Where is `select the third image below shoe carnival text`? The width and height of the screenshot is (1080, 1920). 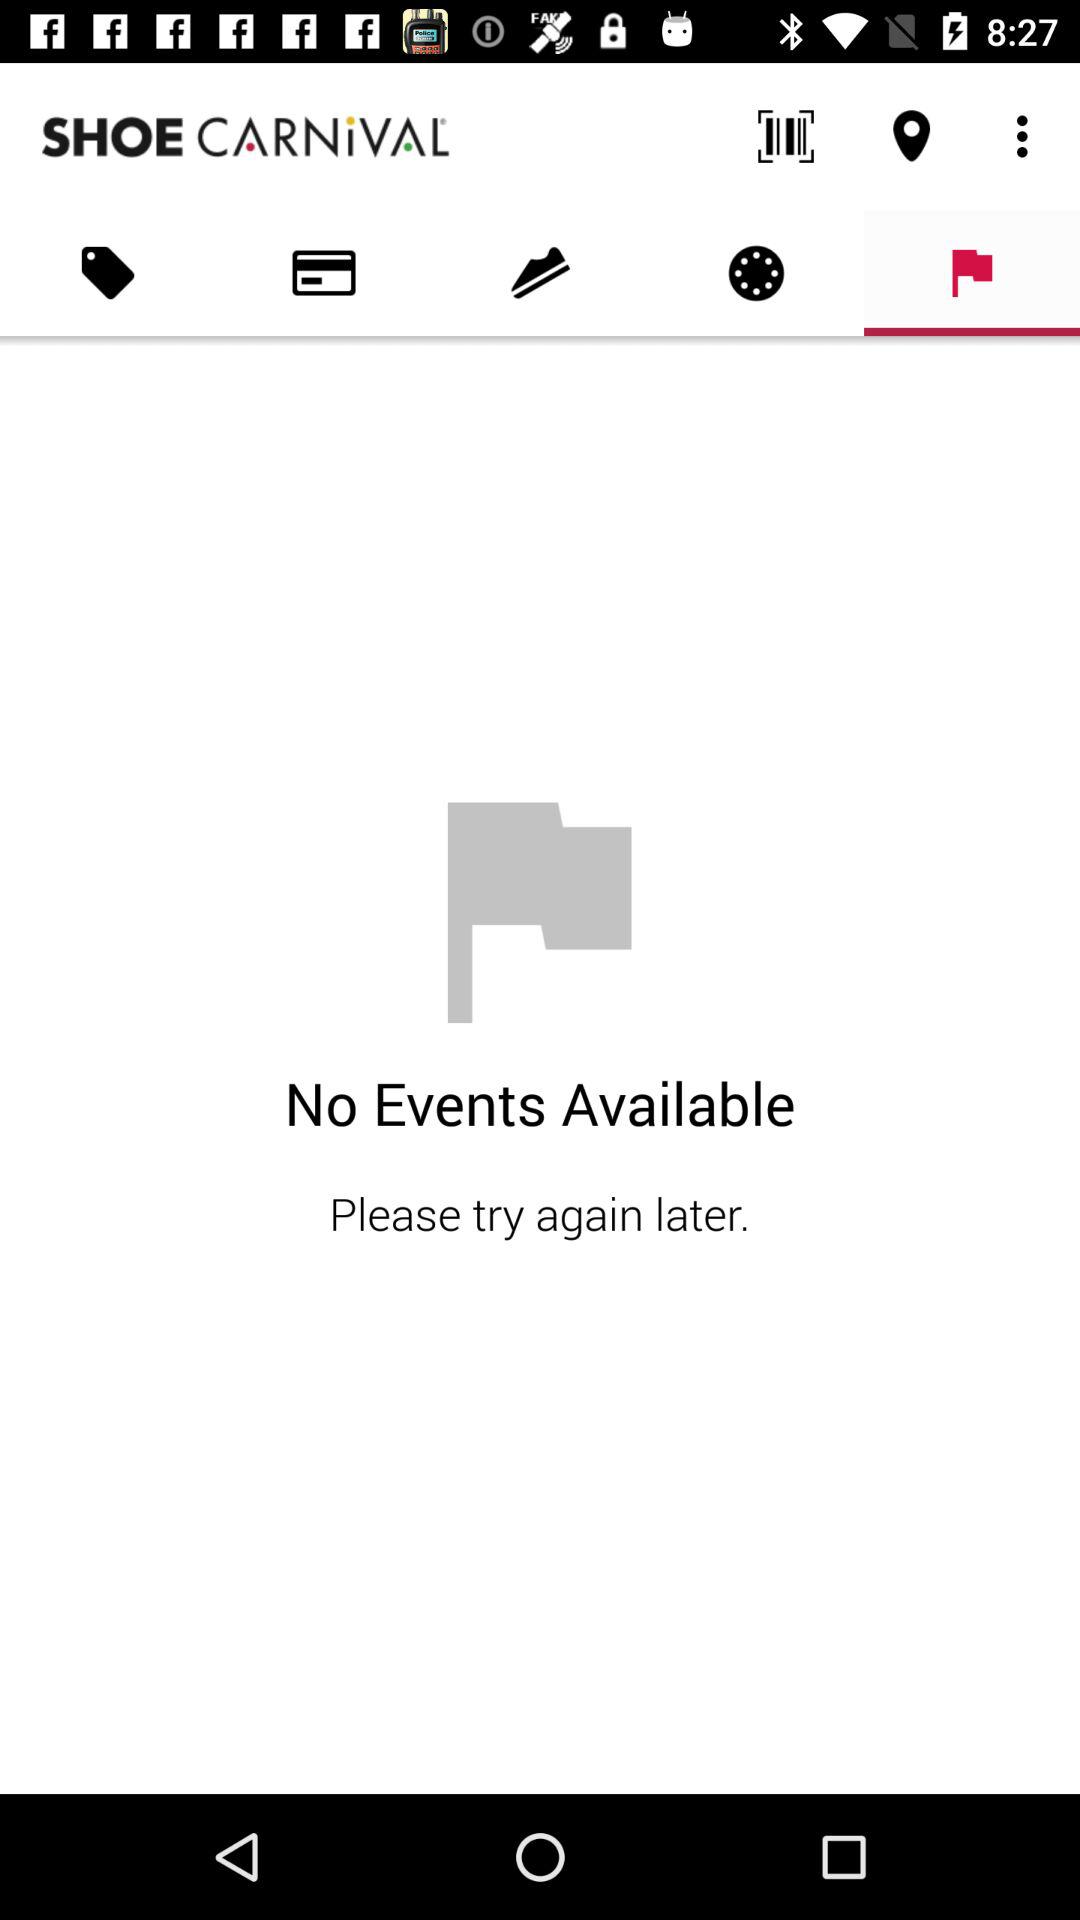 select the third image below shoe carnival text is located at coordinates (540, 273).